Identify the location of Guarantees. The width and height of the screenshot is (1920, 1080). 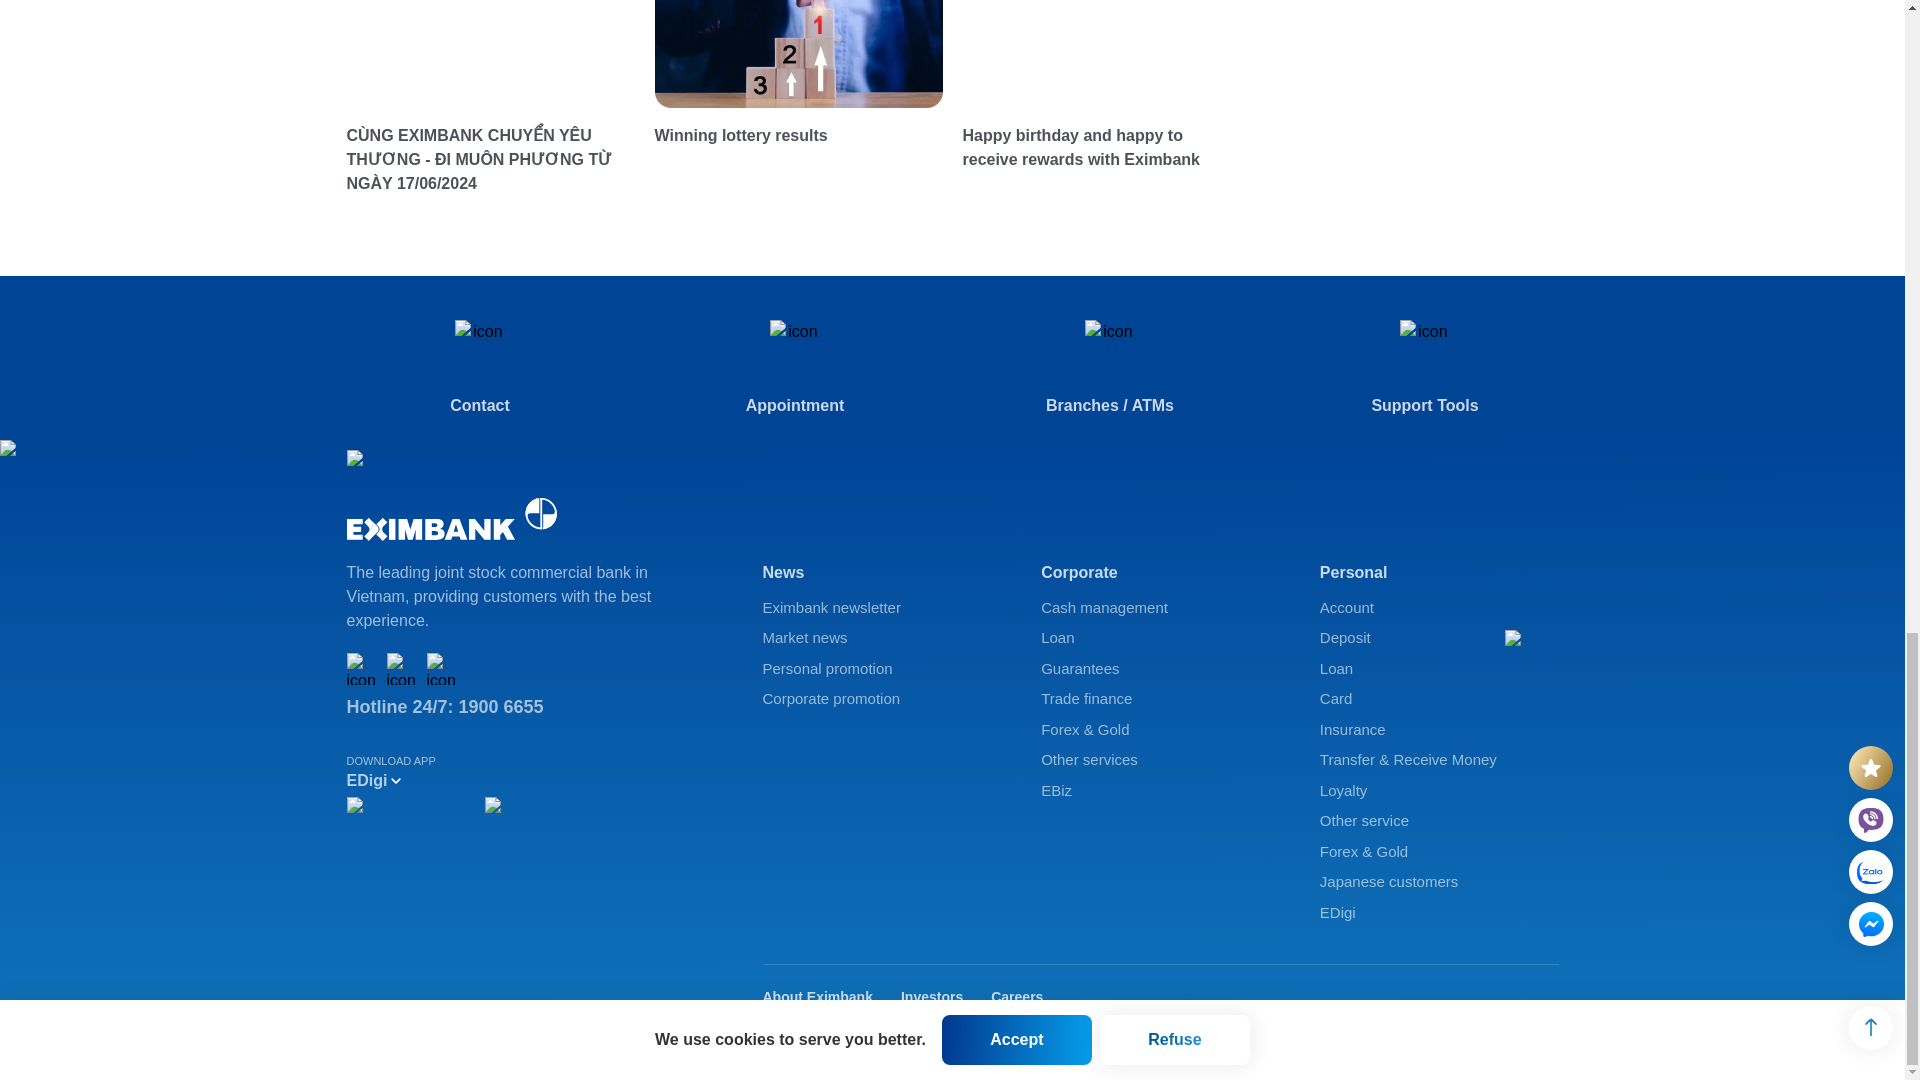
(1160, 669).